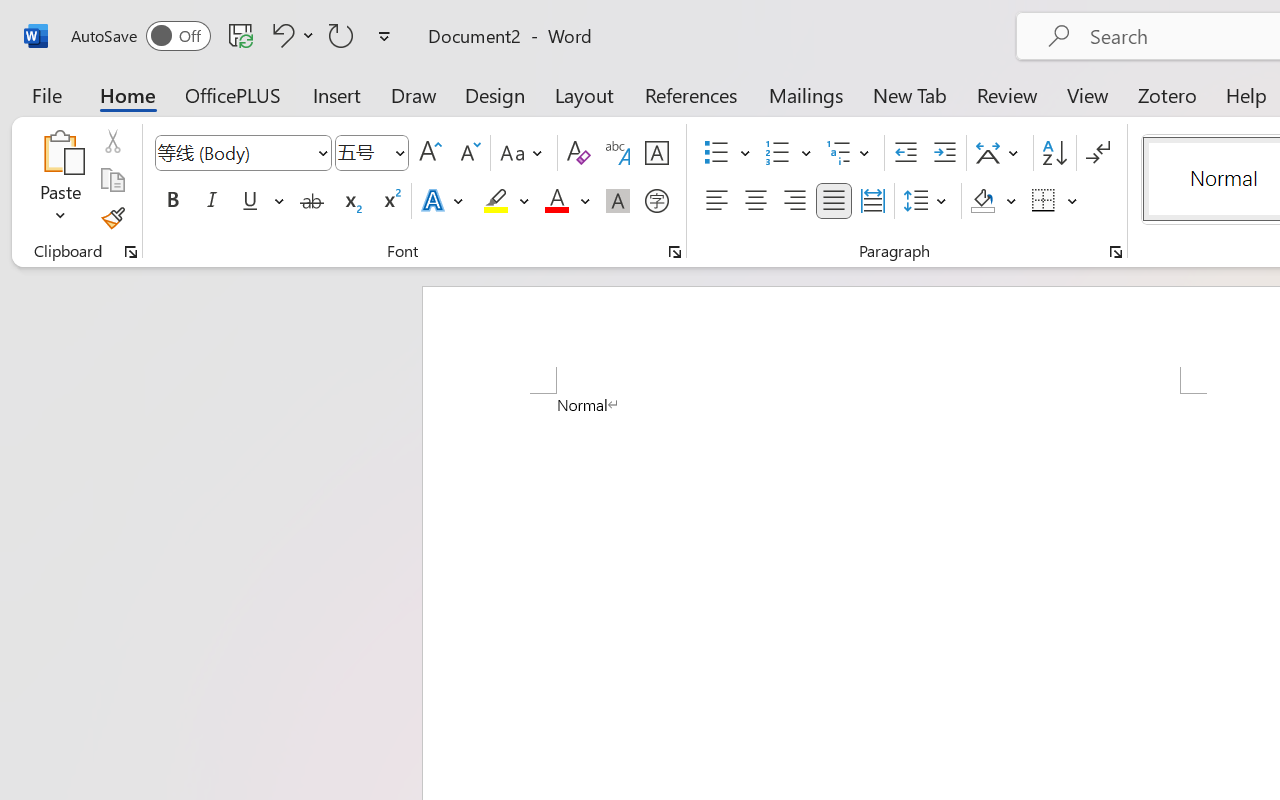 Image resolution: width=1280 pixels, height=800 pixels. I want to click on Insert, so click(338, 94).